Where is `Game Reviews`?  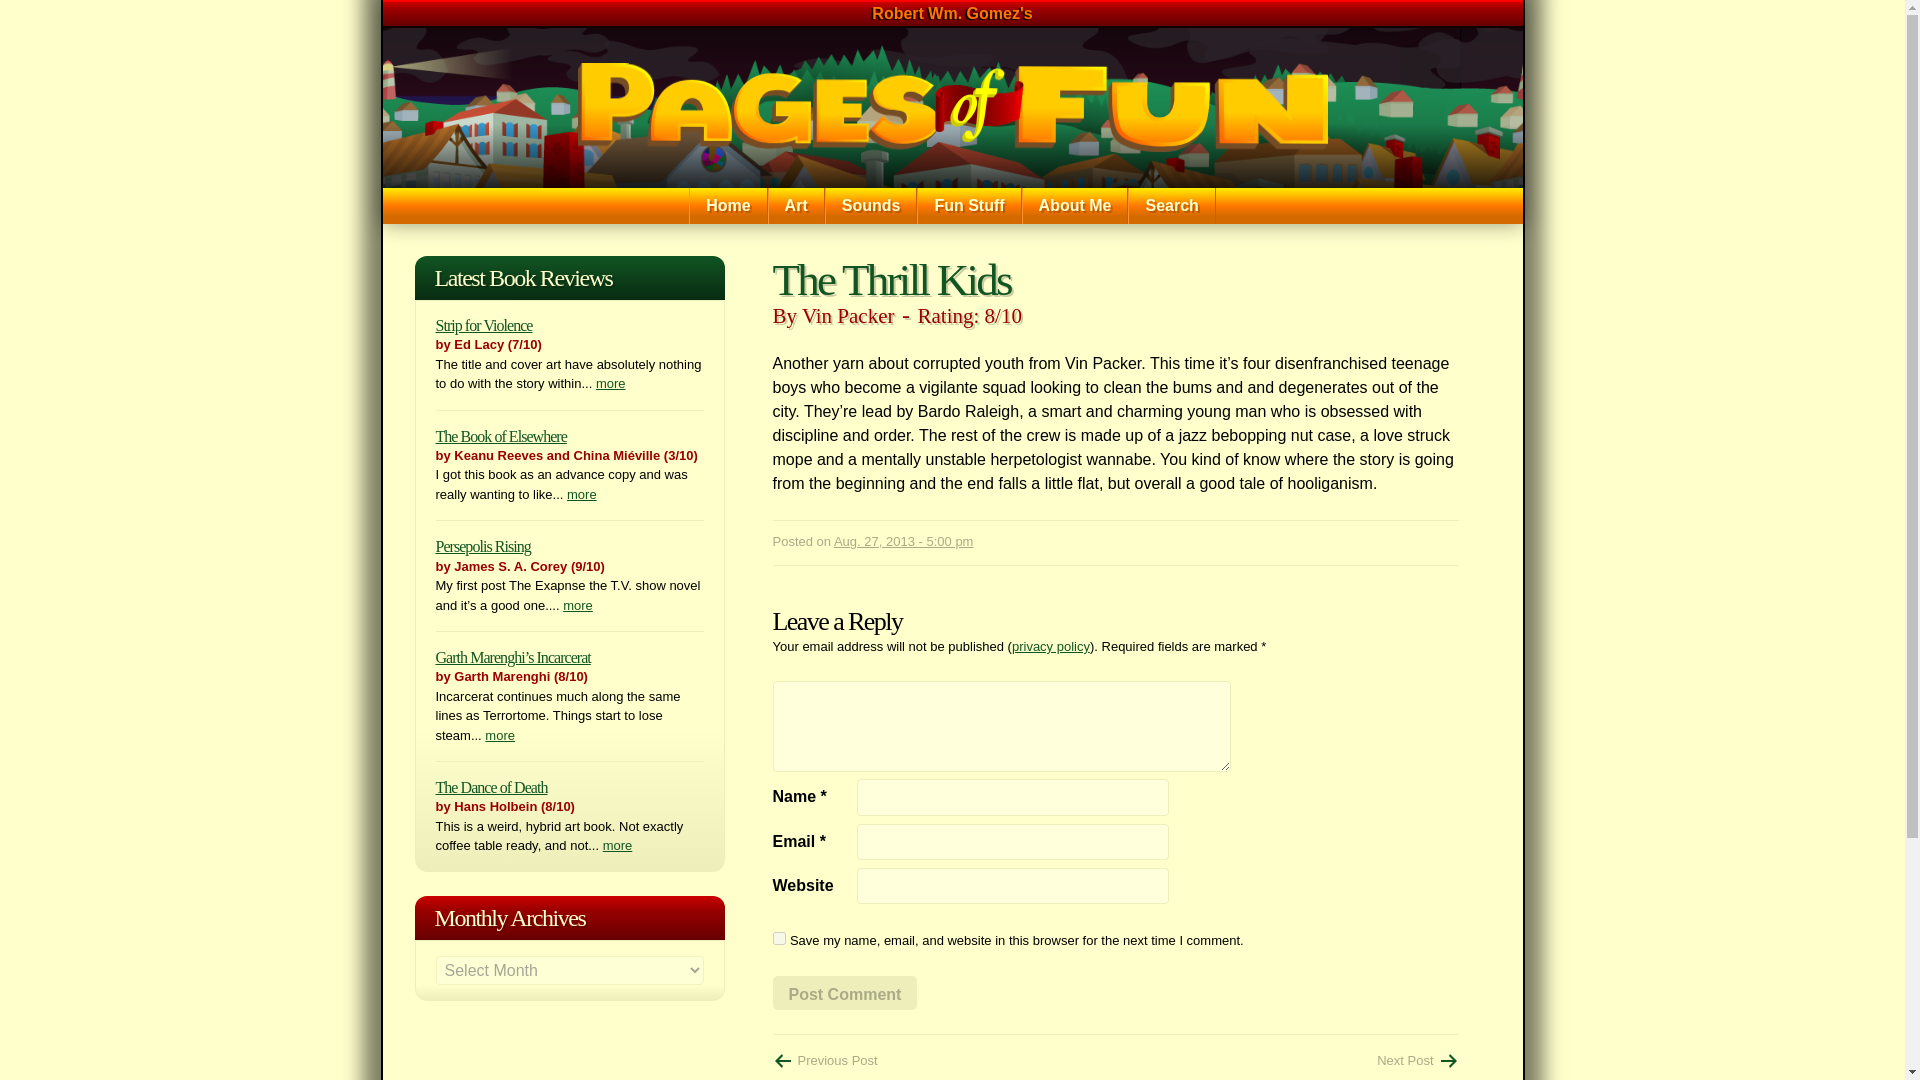 Game Reviews is located at coordinates (1015, 238).